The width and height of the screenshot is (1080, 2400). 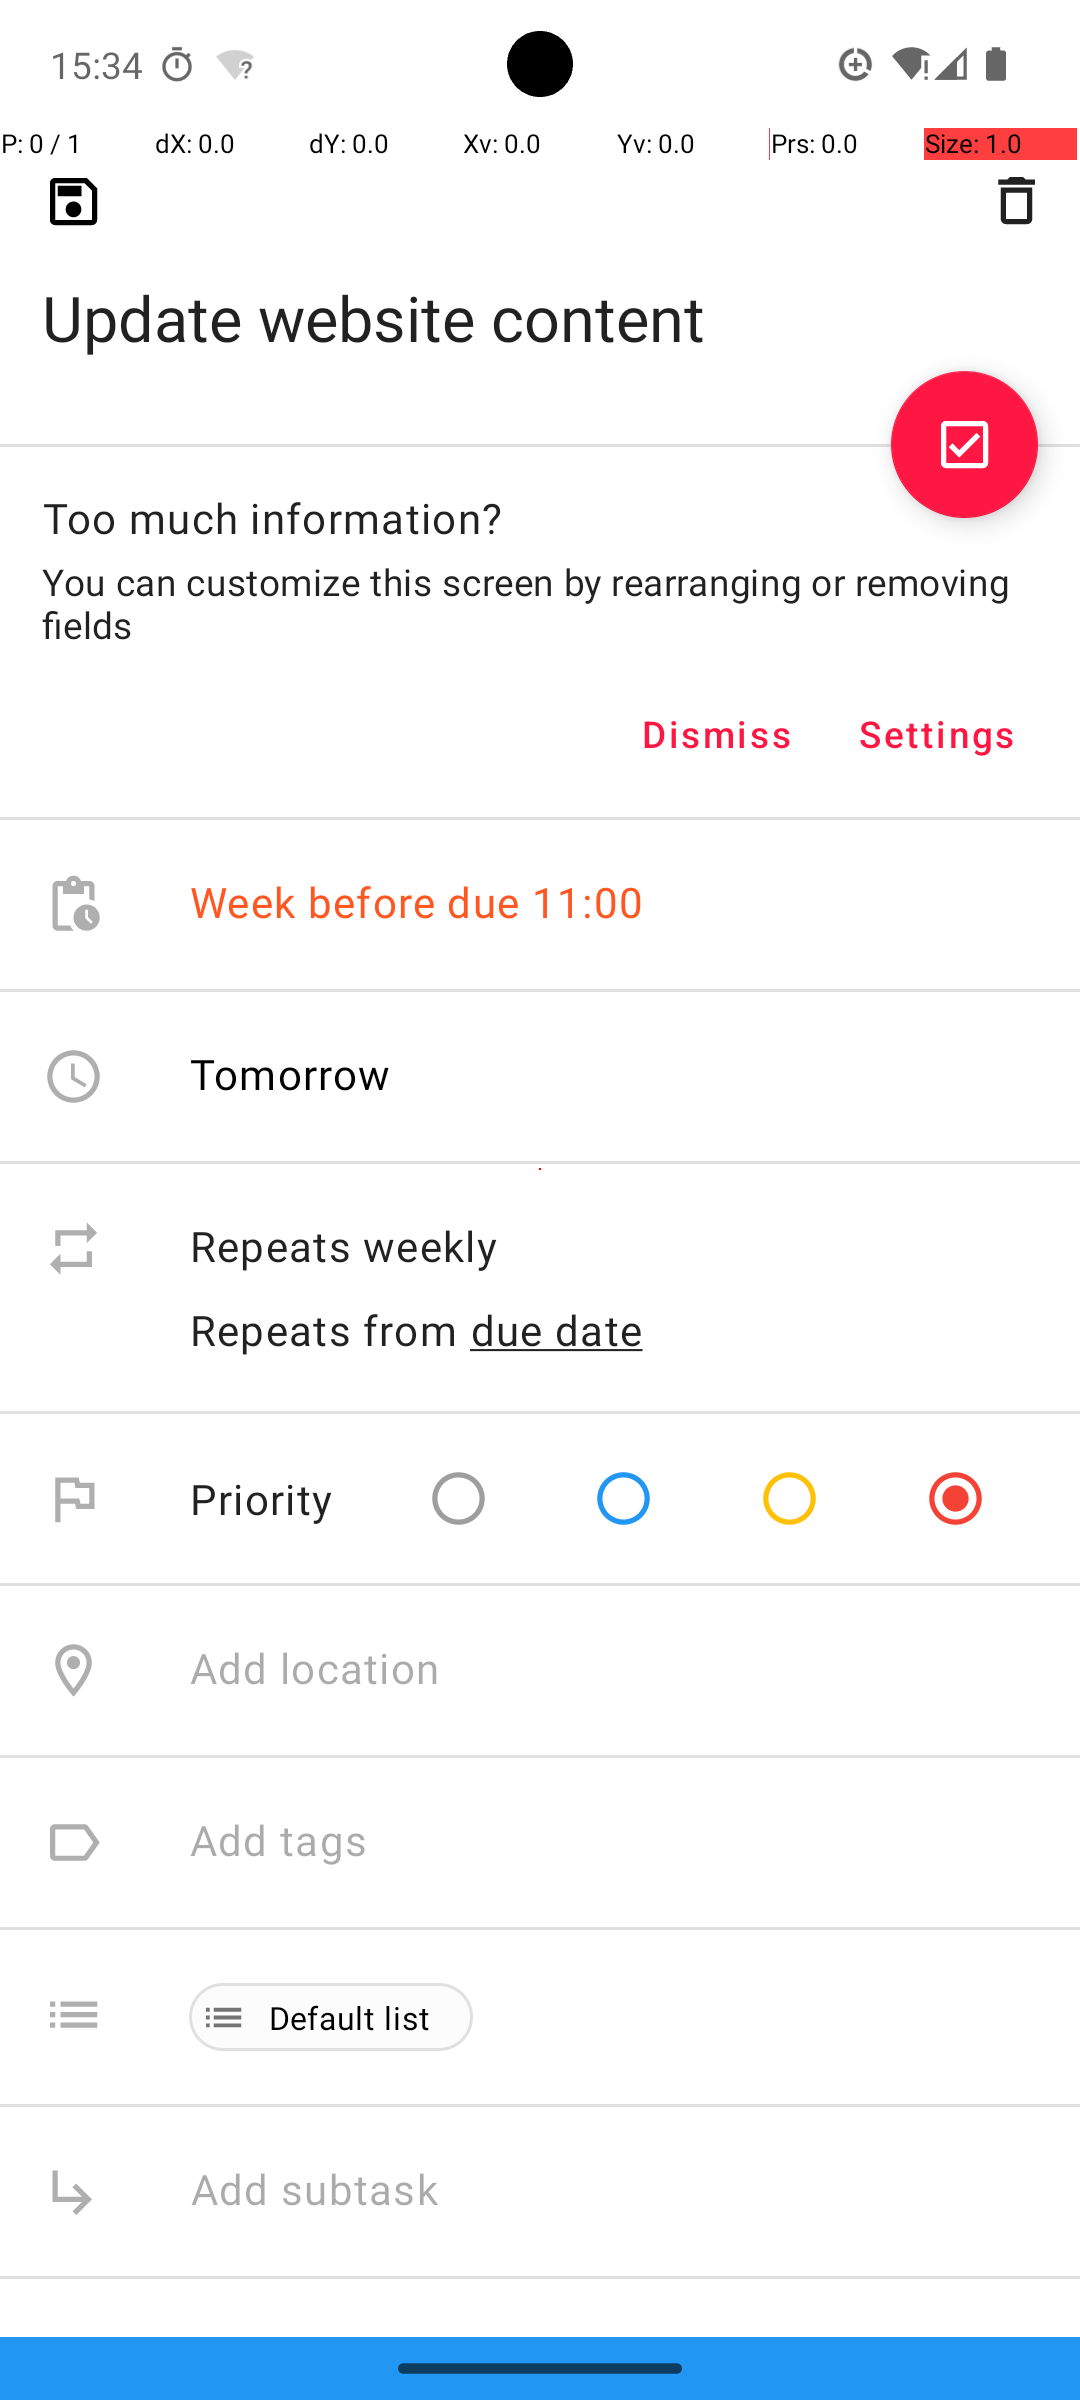 What do you see at coordinates (417, 904) in the screenshot?
I see `Week before due 11:00` at bounding box center [417, 904].